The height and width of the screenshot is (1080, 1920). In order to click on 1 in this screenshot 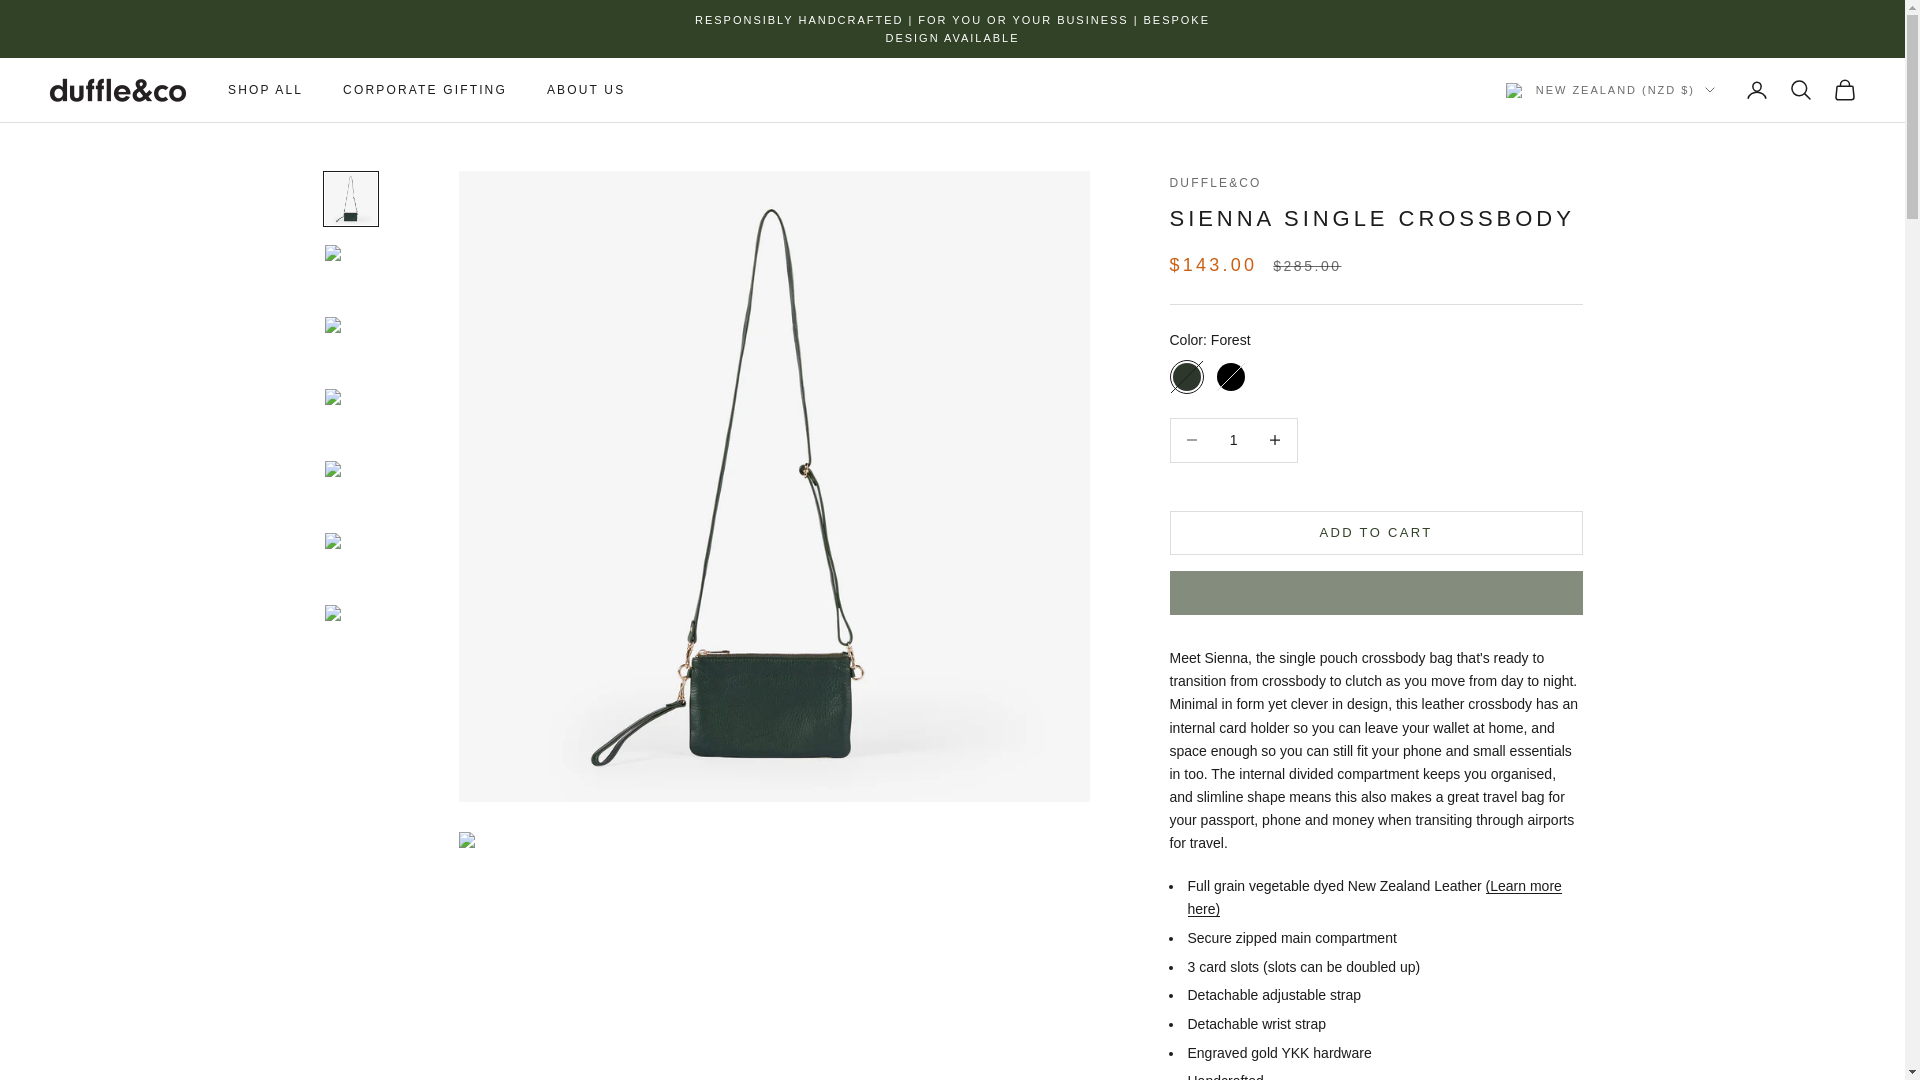, I will do `click(1233, 440)`.